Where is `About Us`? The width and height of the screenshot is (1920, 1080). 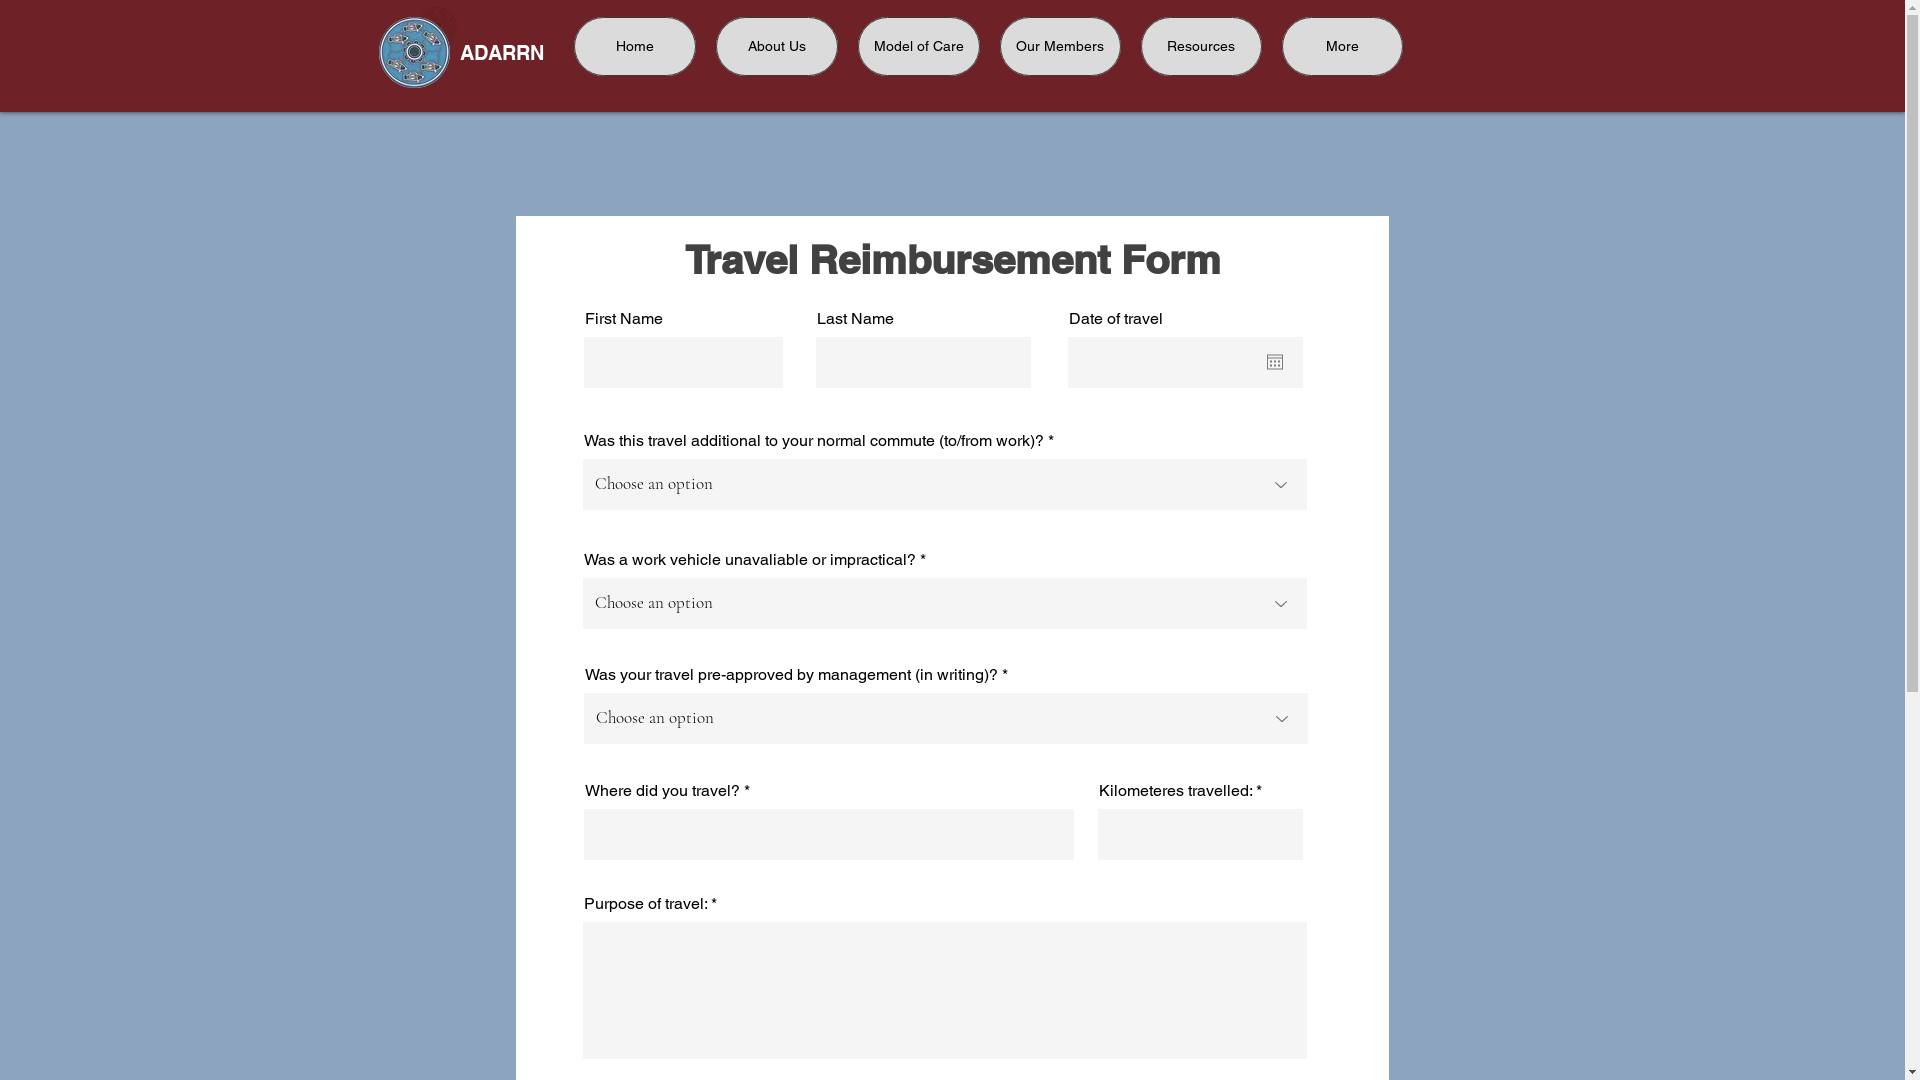 About Us is located at coordinates (777, 46).